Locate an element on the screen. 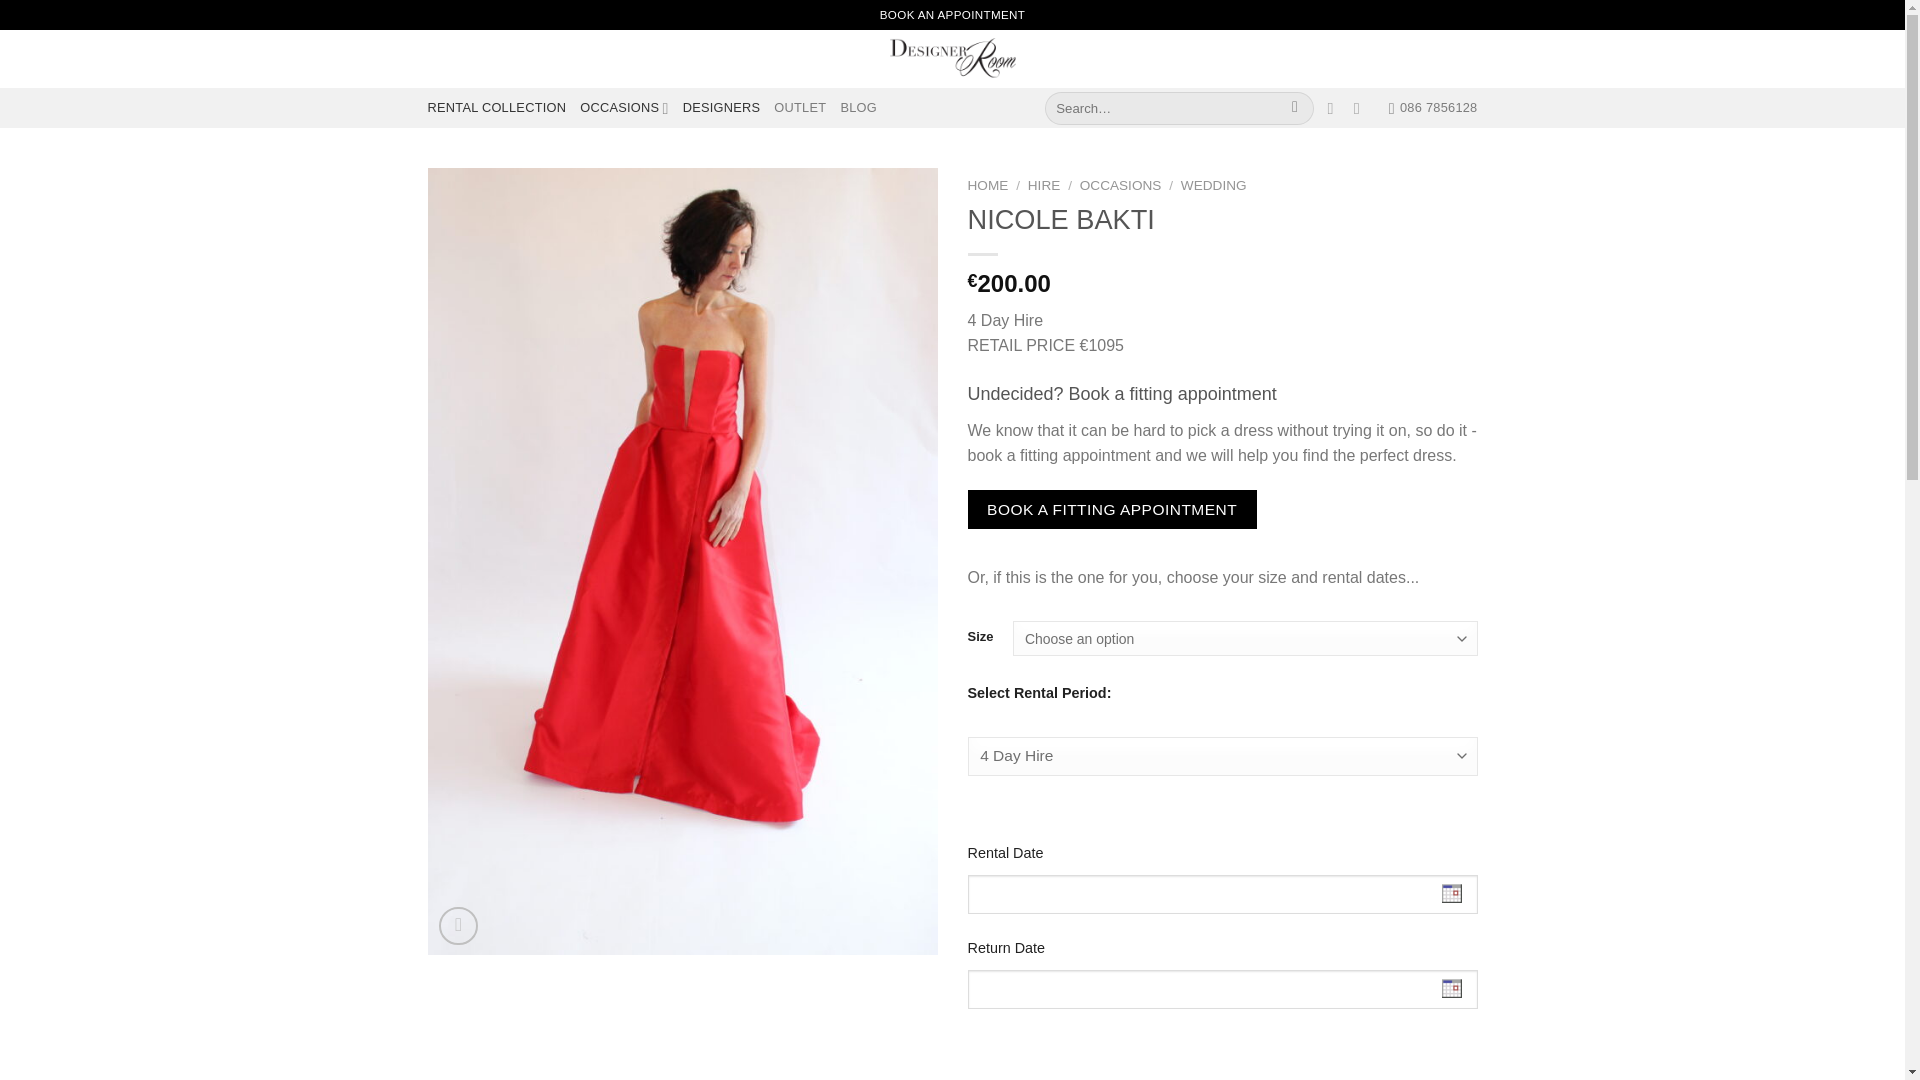 The width and height of the screenshot is (1920, 1080). HIRE is located at coordinates (1043, 186).